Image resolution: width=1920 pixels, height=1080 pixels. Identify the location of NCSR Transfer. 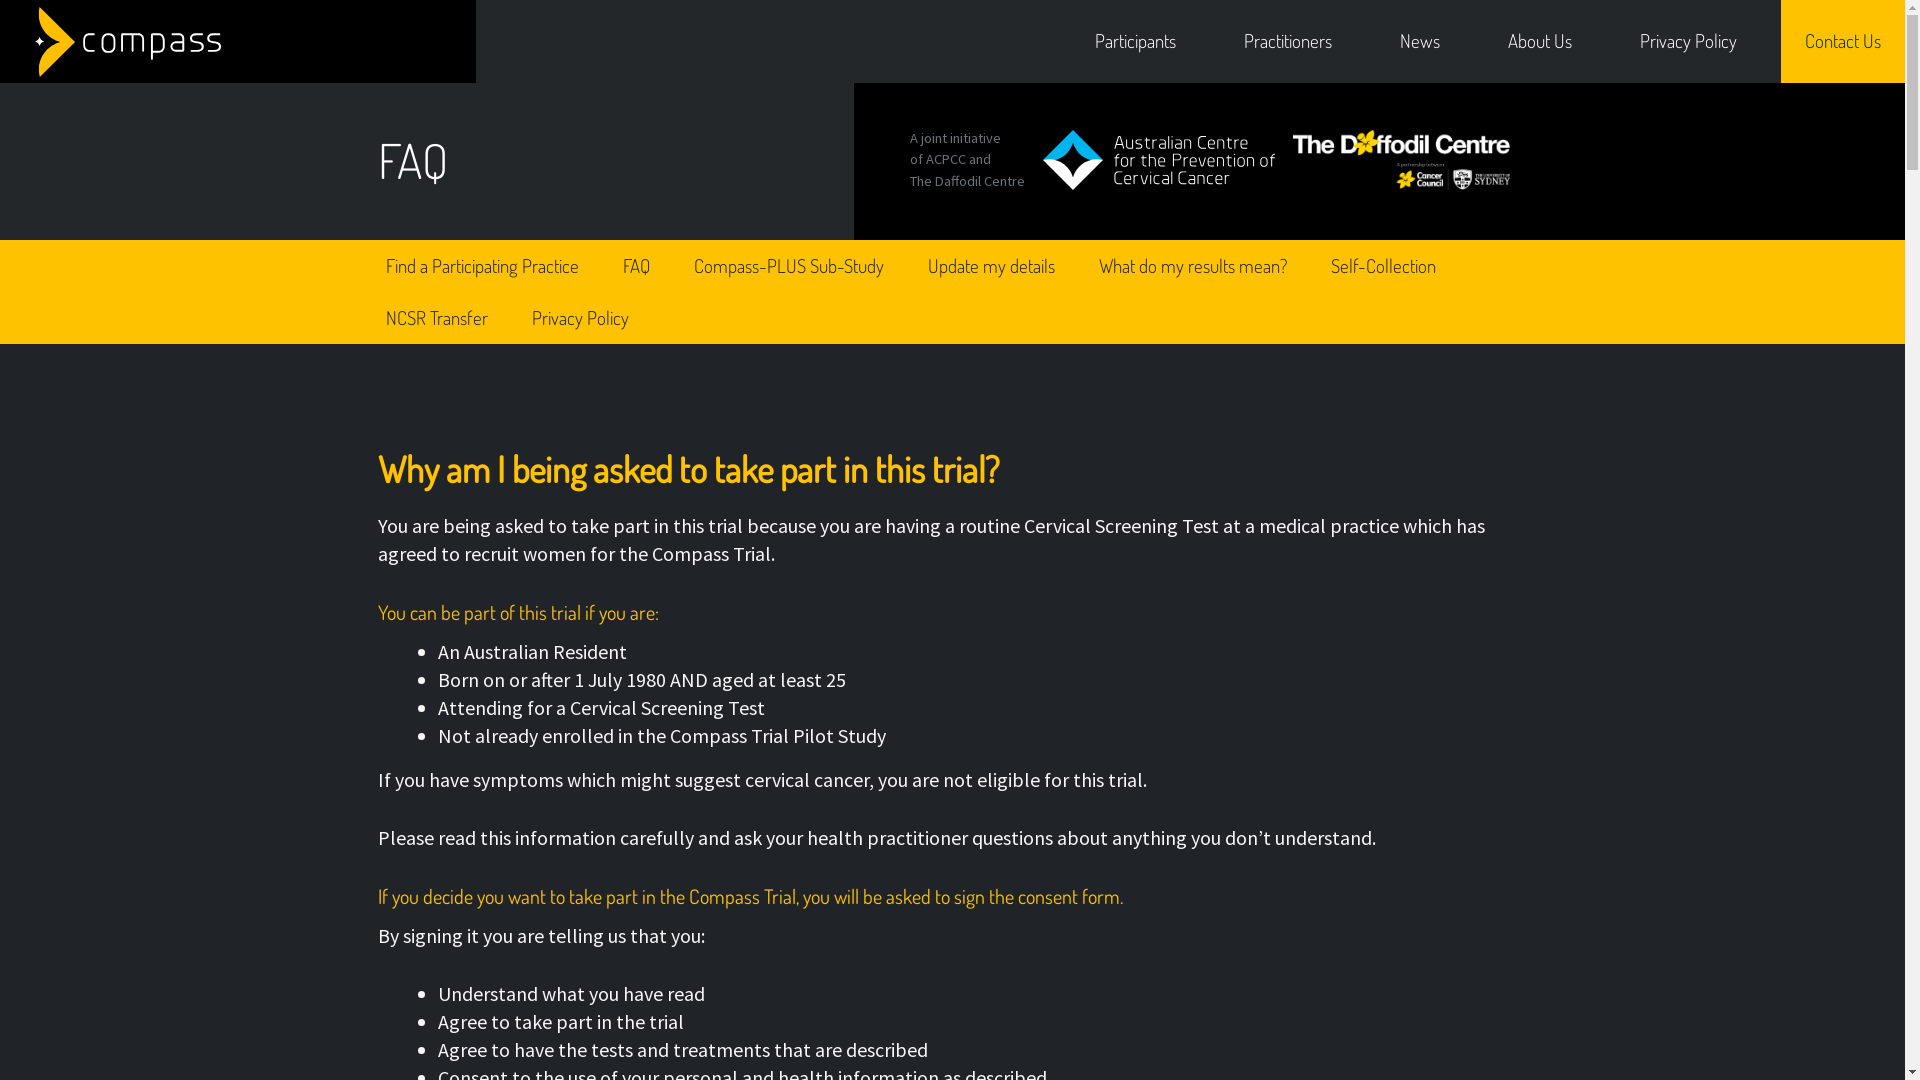
(437, 318).